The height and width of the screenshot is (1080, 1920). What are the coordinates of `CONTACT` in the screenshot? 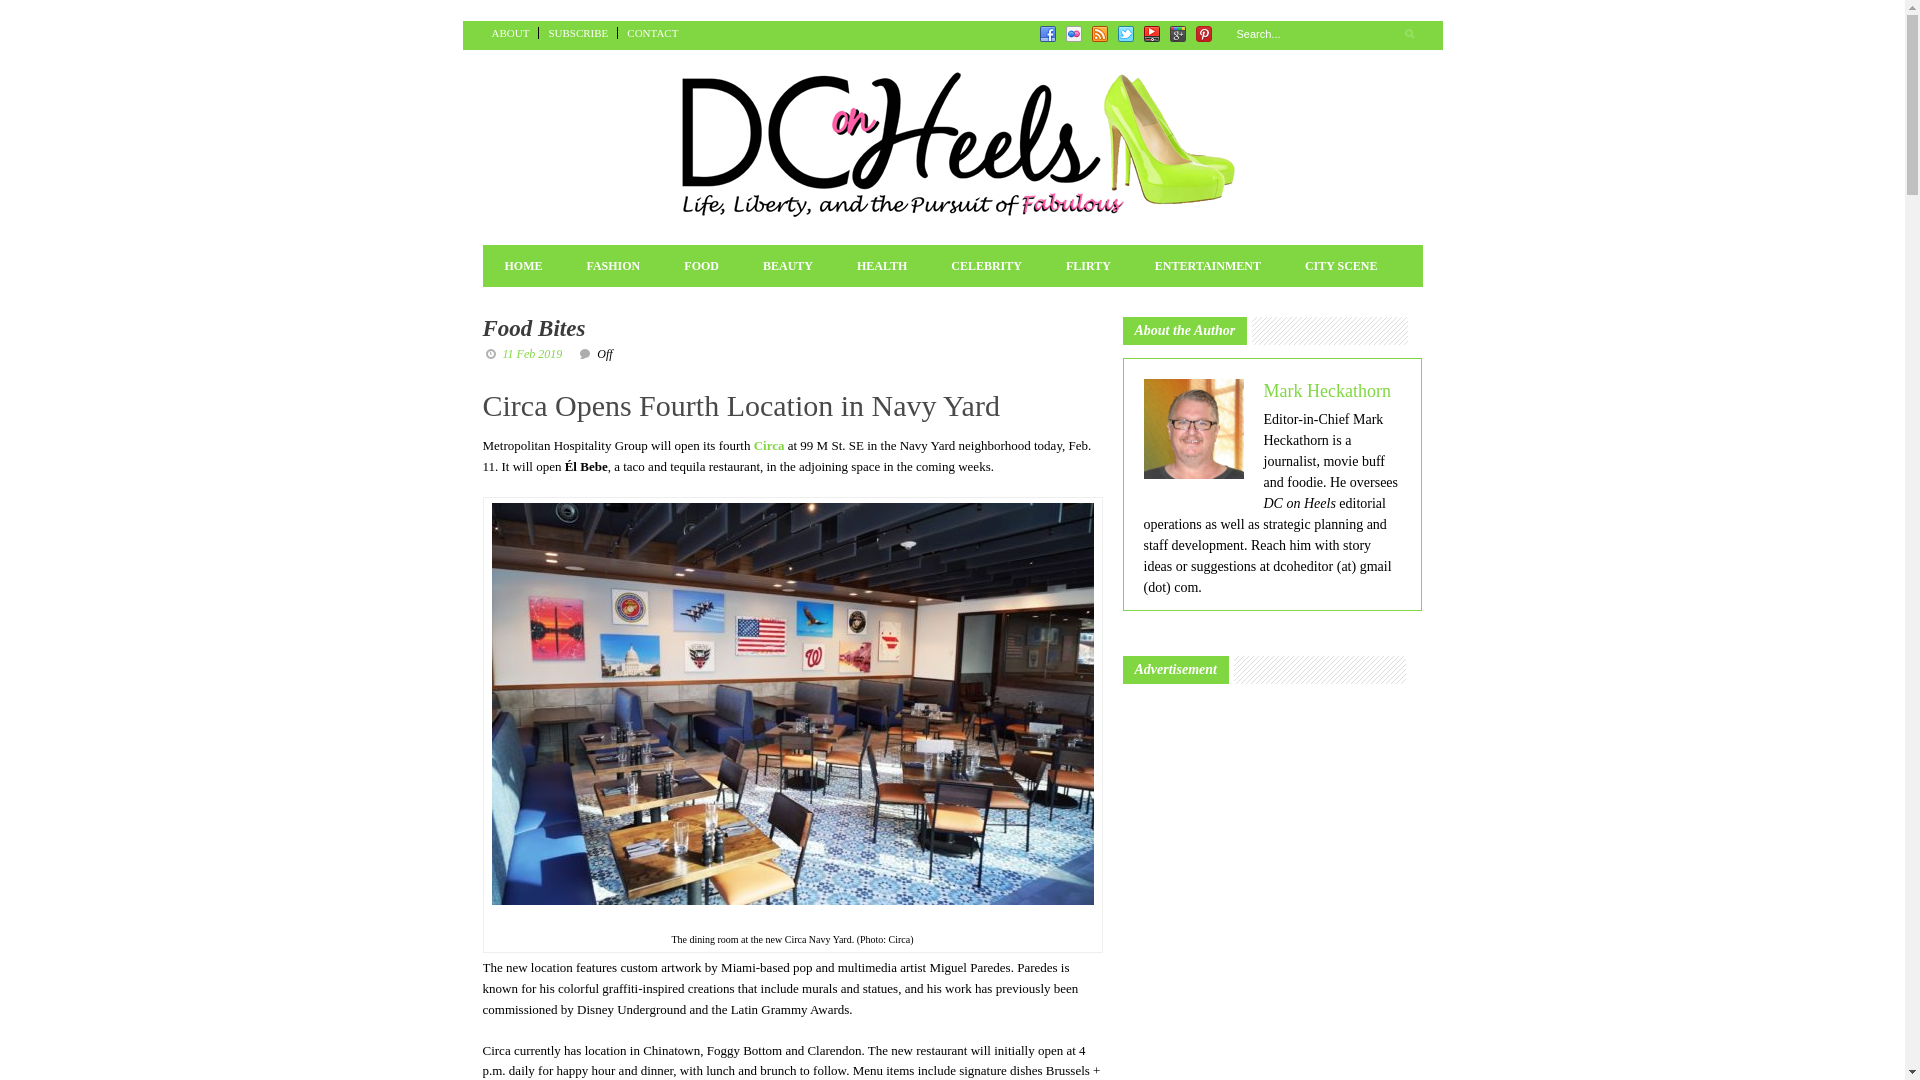 It's located at (652, 32).